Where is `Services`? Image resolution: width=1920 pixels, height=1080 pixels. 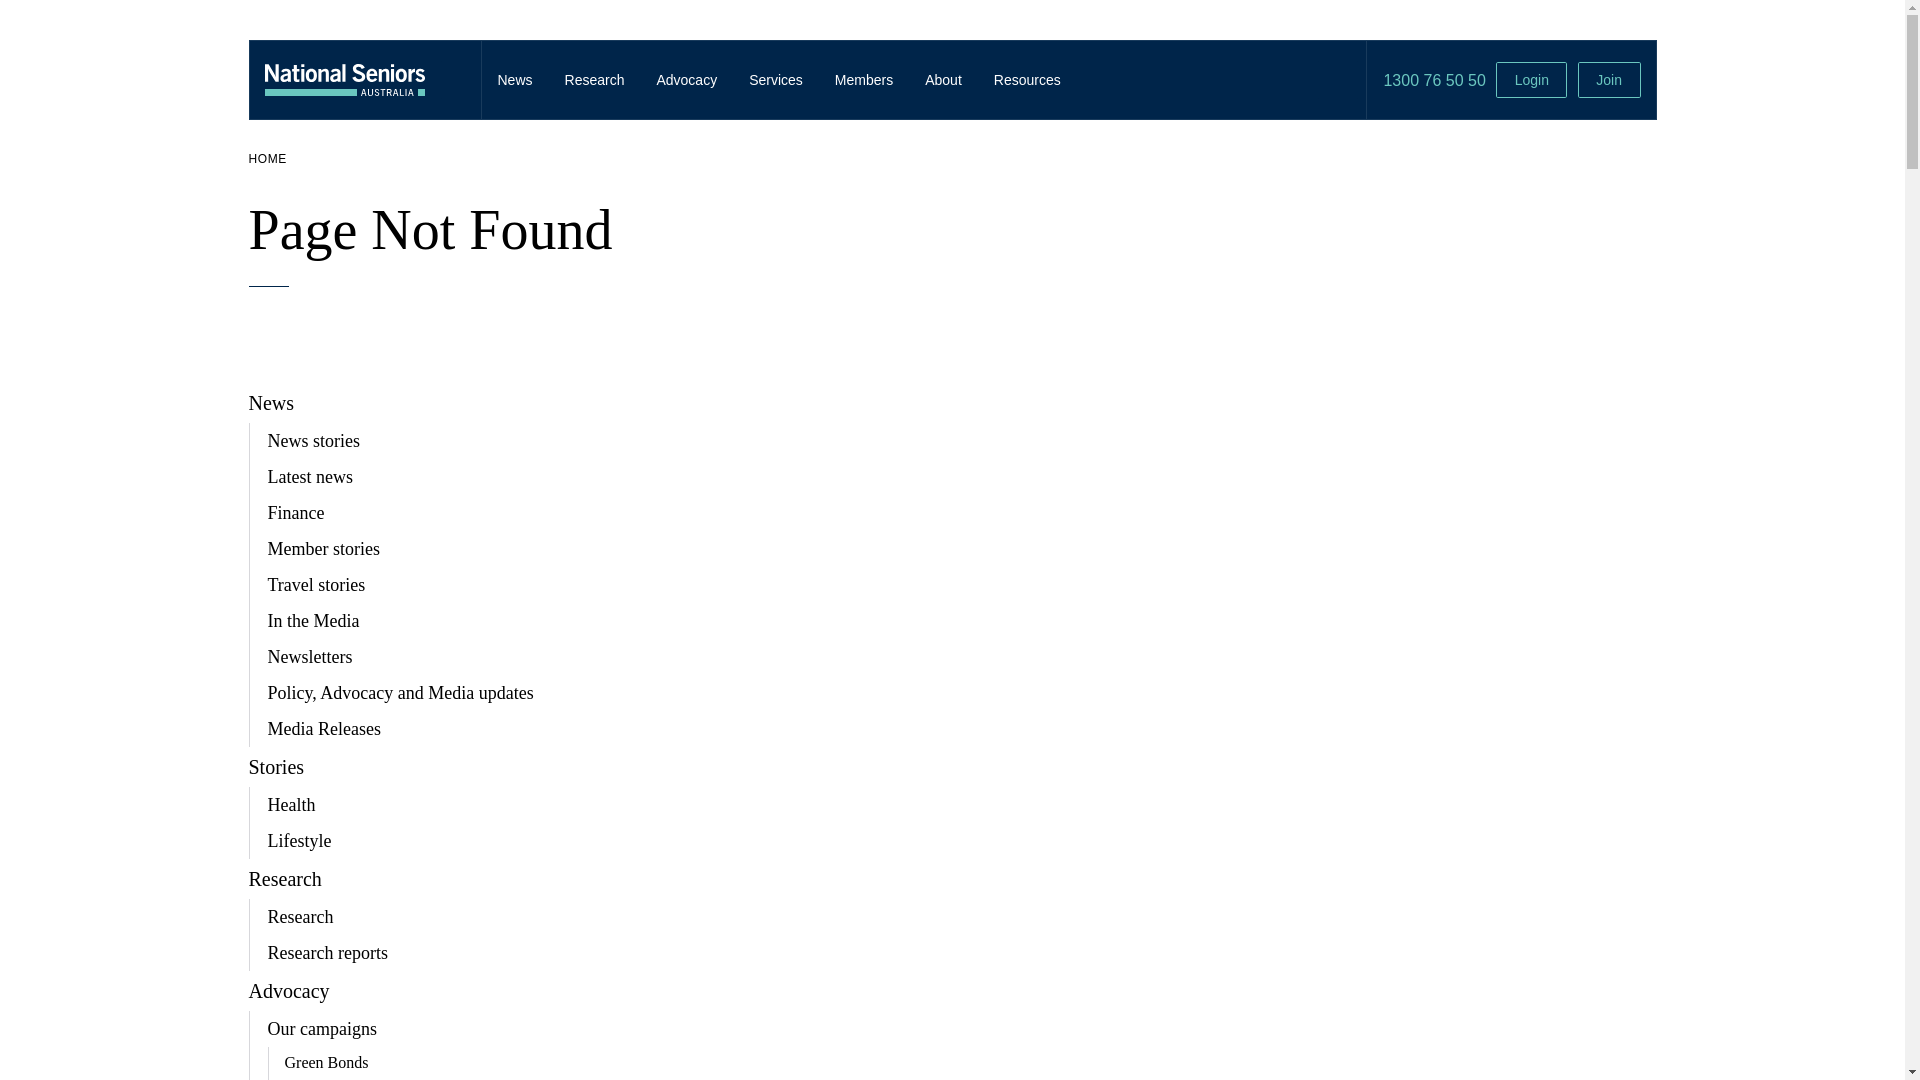
Services is located at coordinates (776, 80).